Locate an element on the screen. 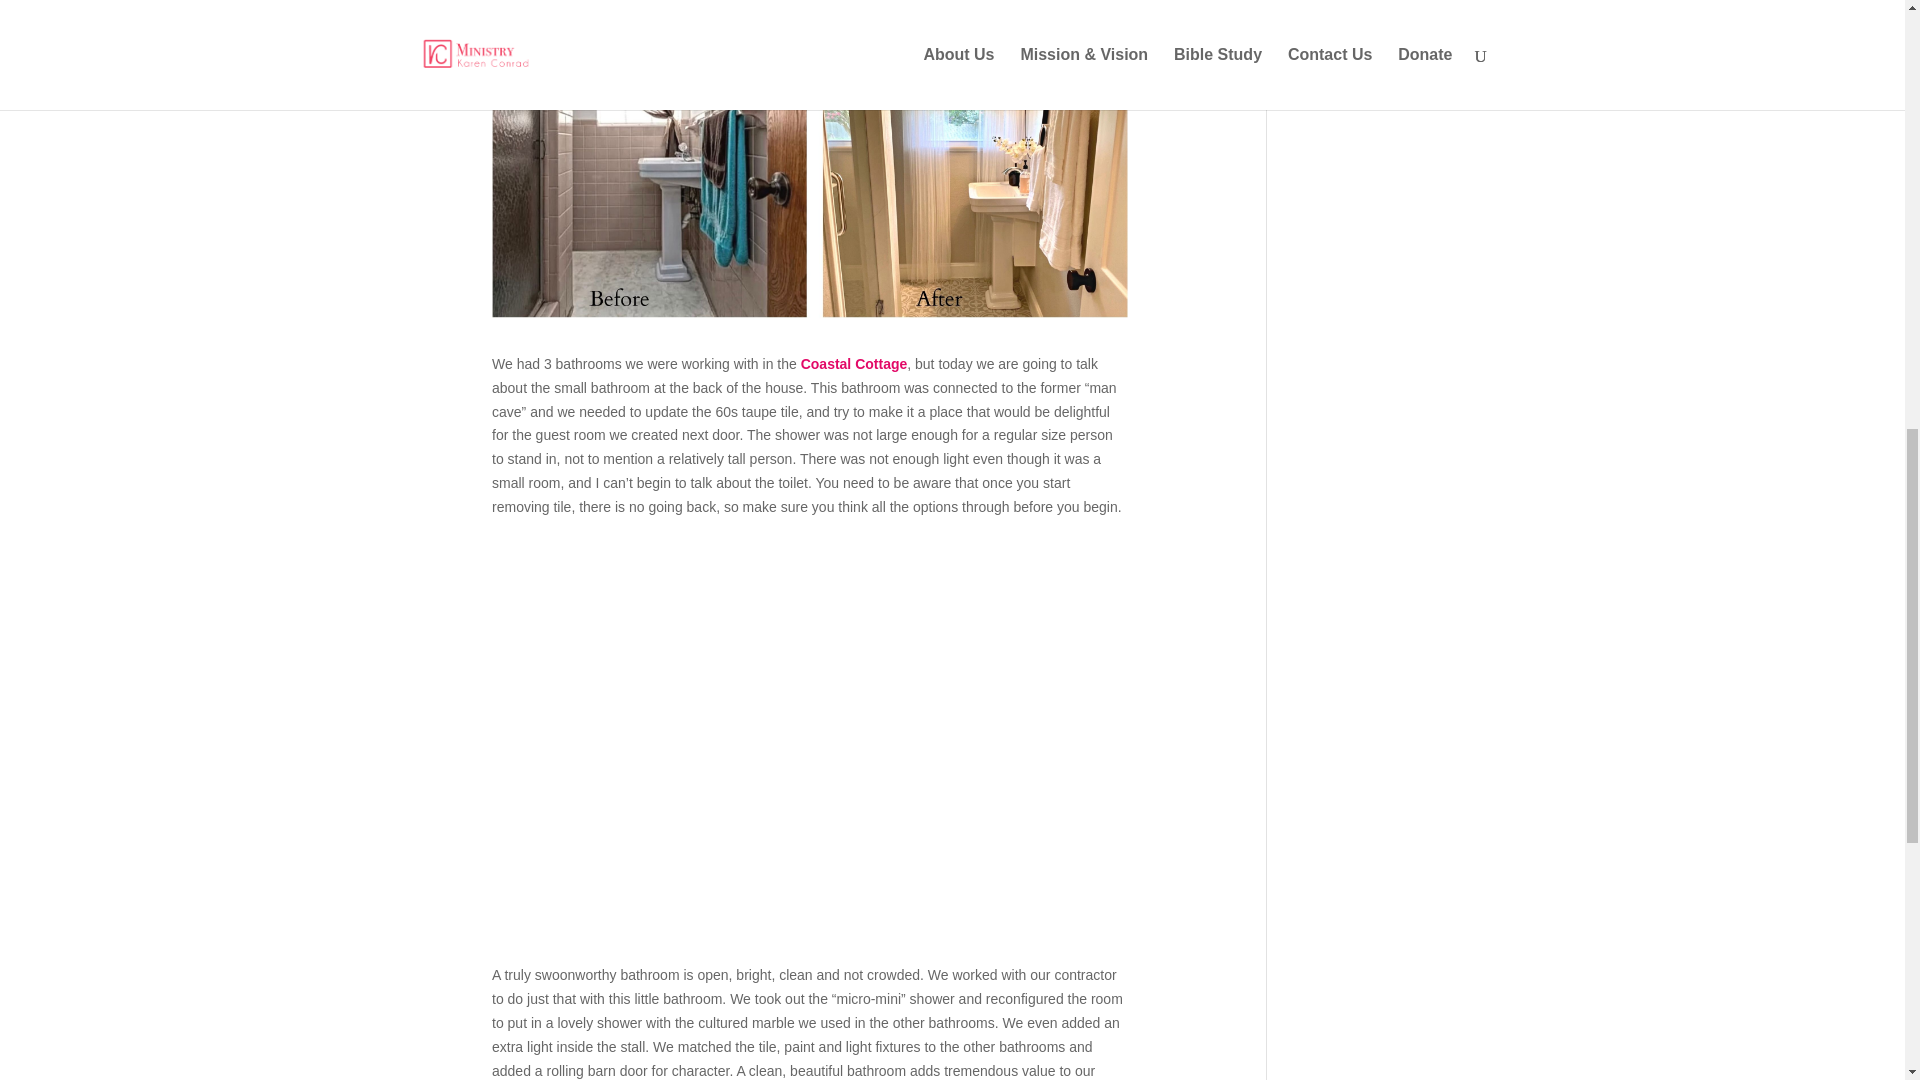 The width and height of the screenshot is (1920, 1080). 2 is located at coordinates (810, 168).